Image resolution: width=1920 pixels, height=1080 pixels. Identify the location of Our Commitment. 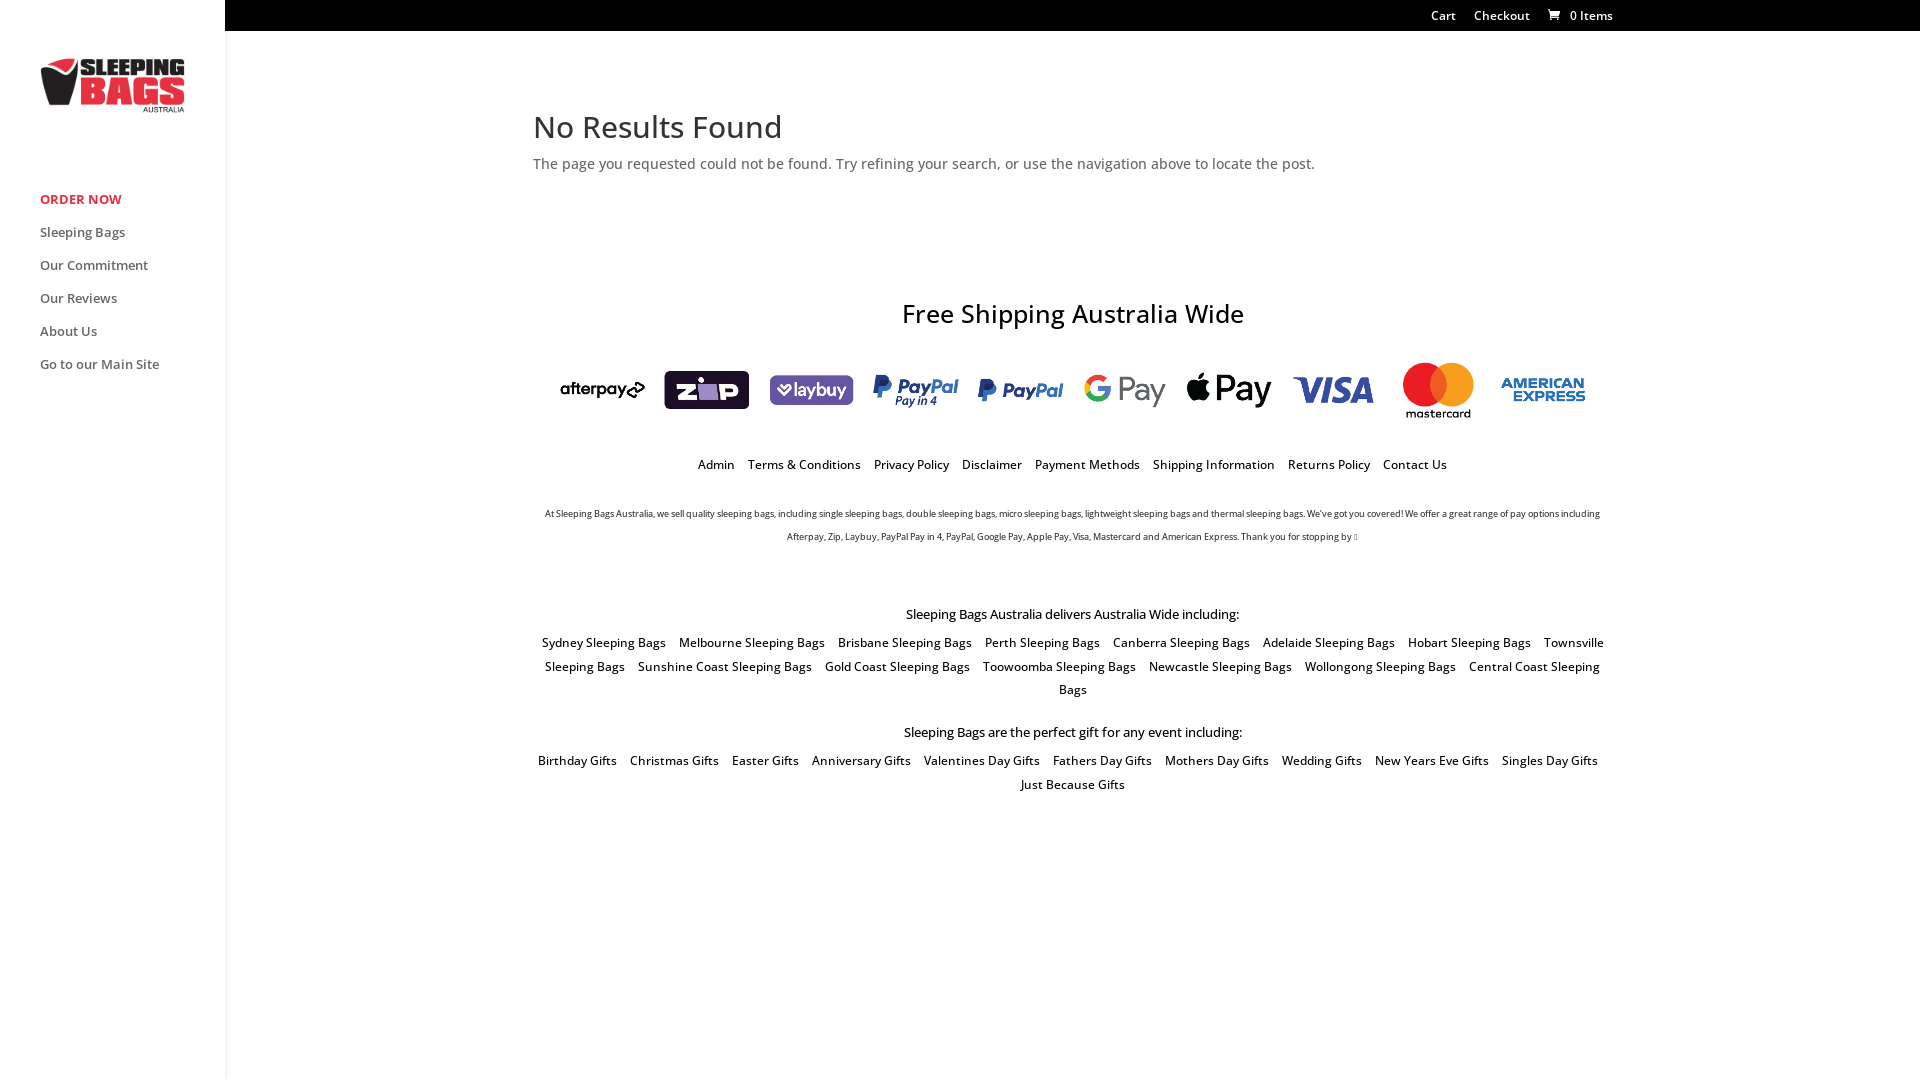
(132, 274).